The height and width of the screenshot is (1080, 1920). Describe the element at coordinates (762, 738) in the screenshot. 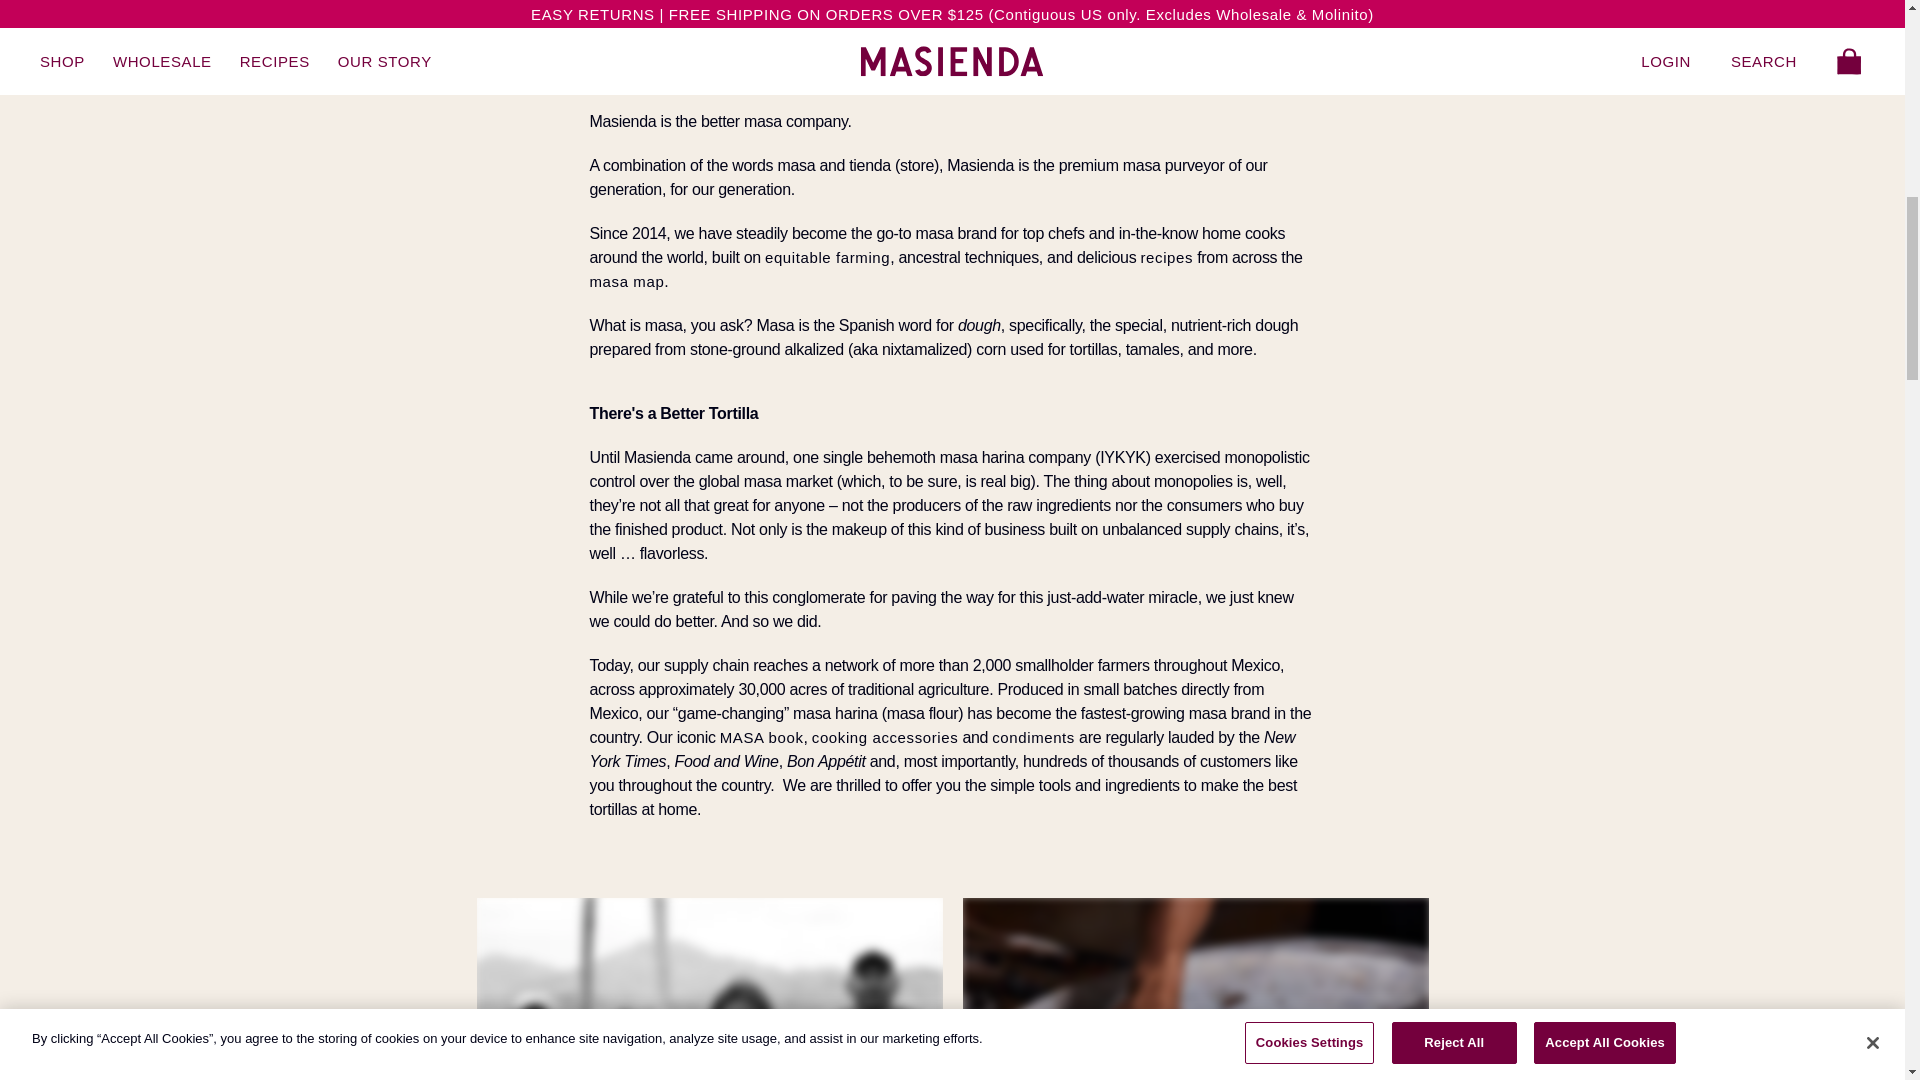

I see `MASA book` at that location.